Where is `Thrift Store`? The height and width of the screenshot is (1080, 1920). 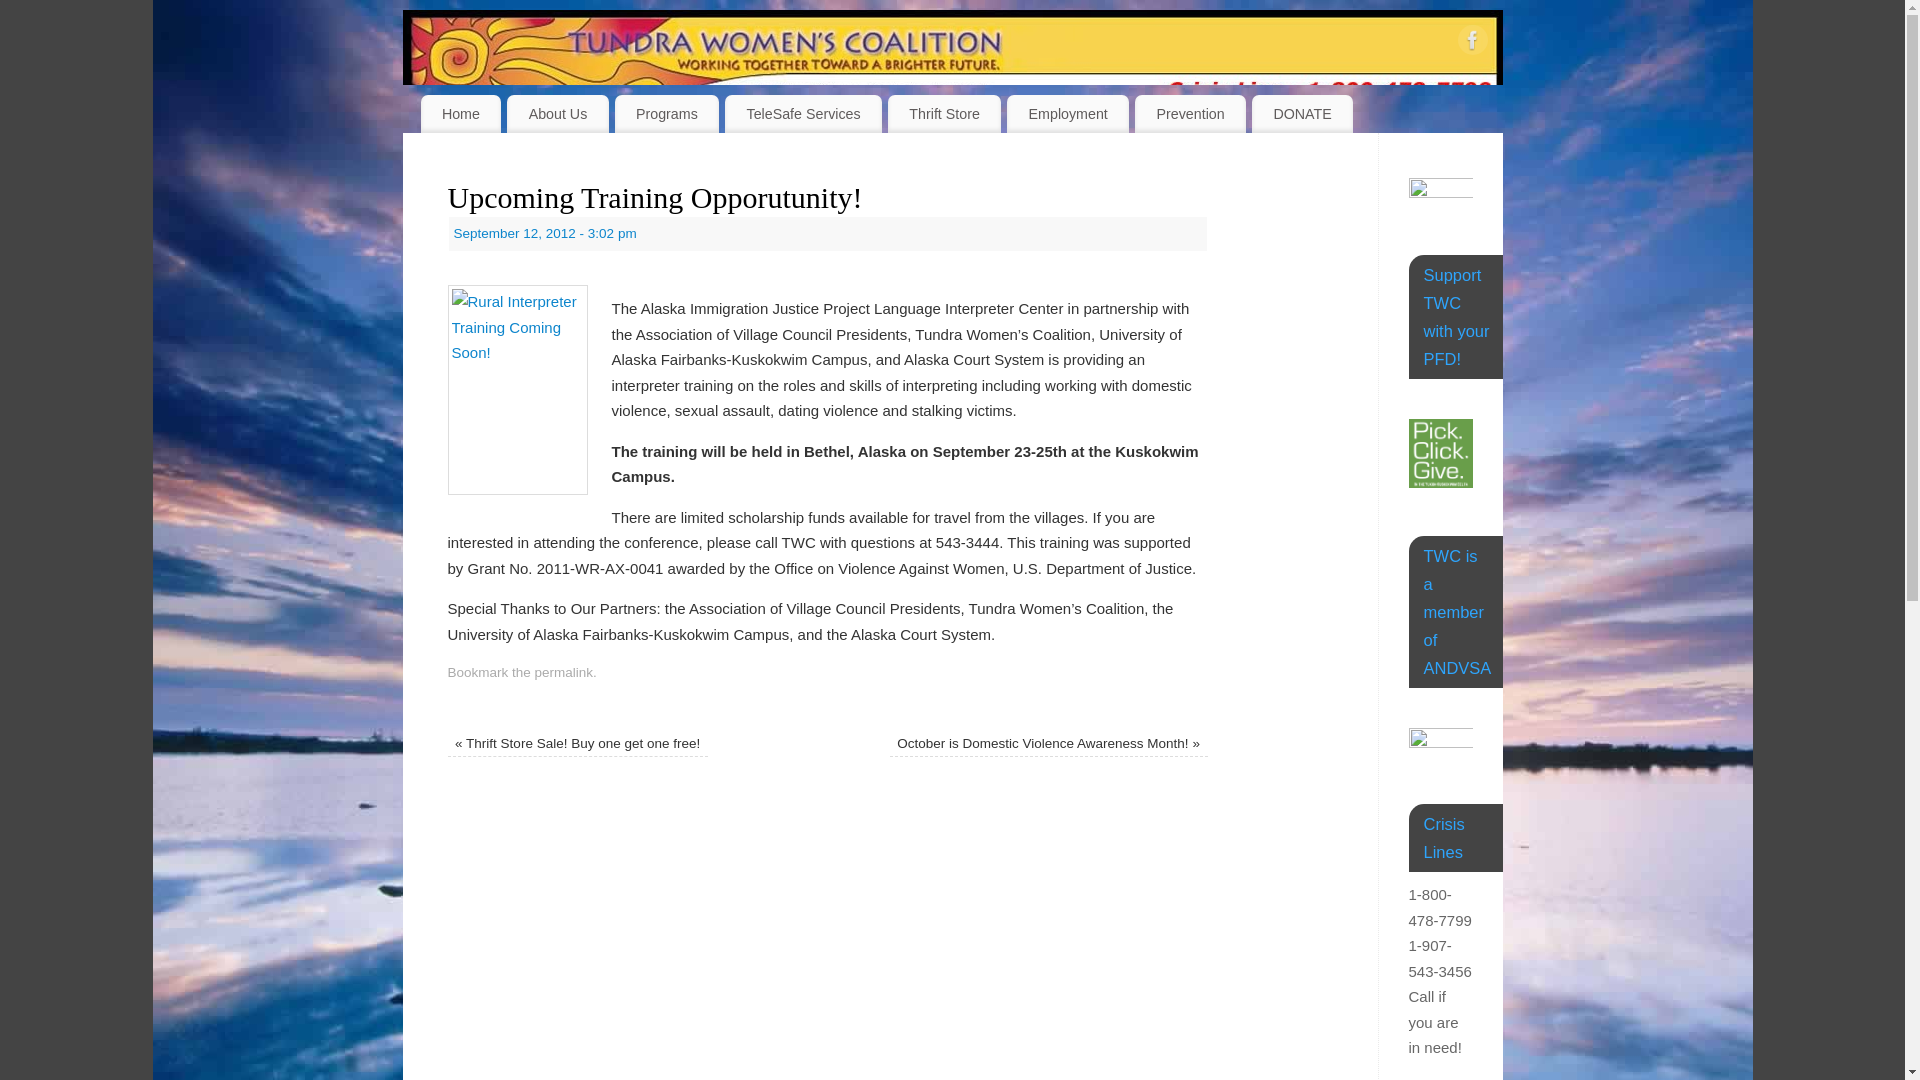
Thrift Store is located at coordinates (944, 114).